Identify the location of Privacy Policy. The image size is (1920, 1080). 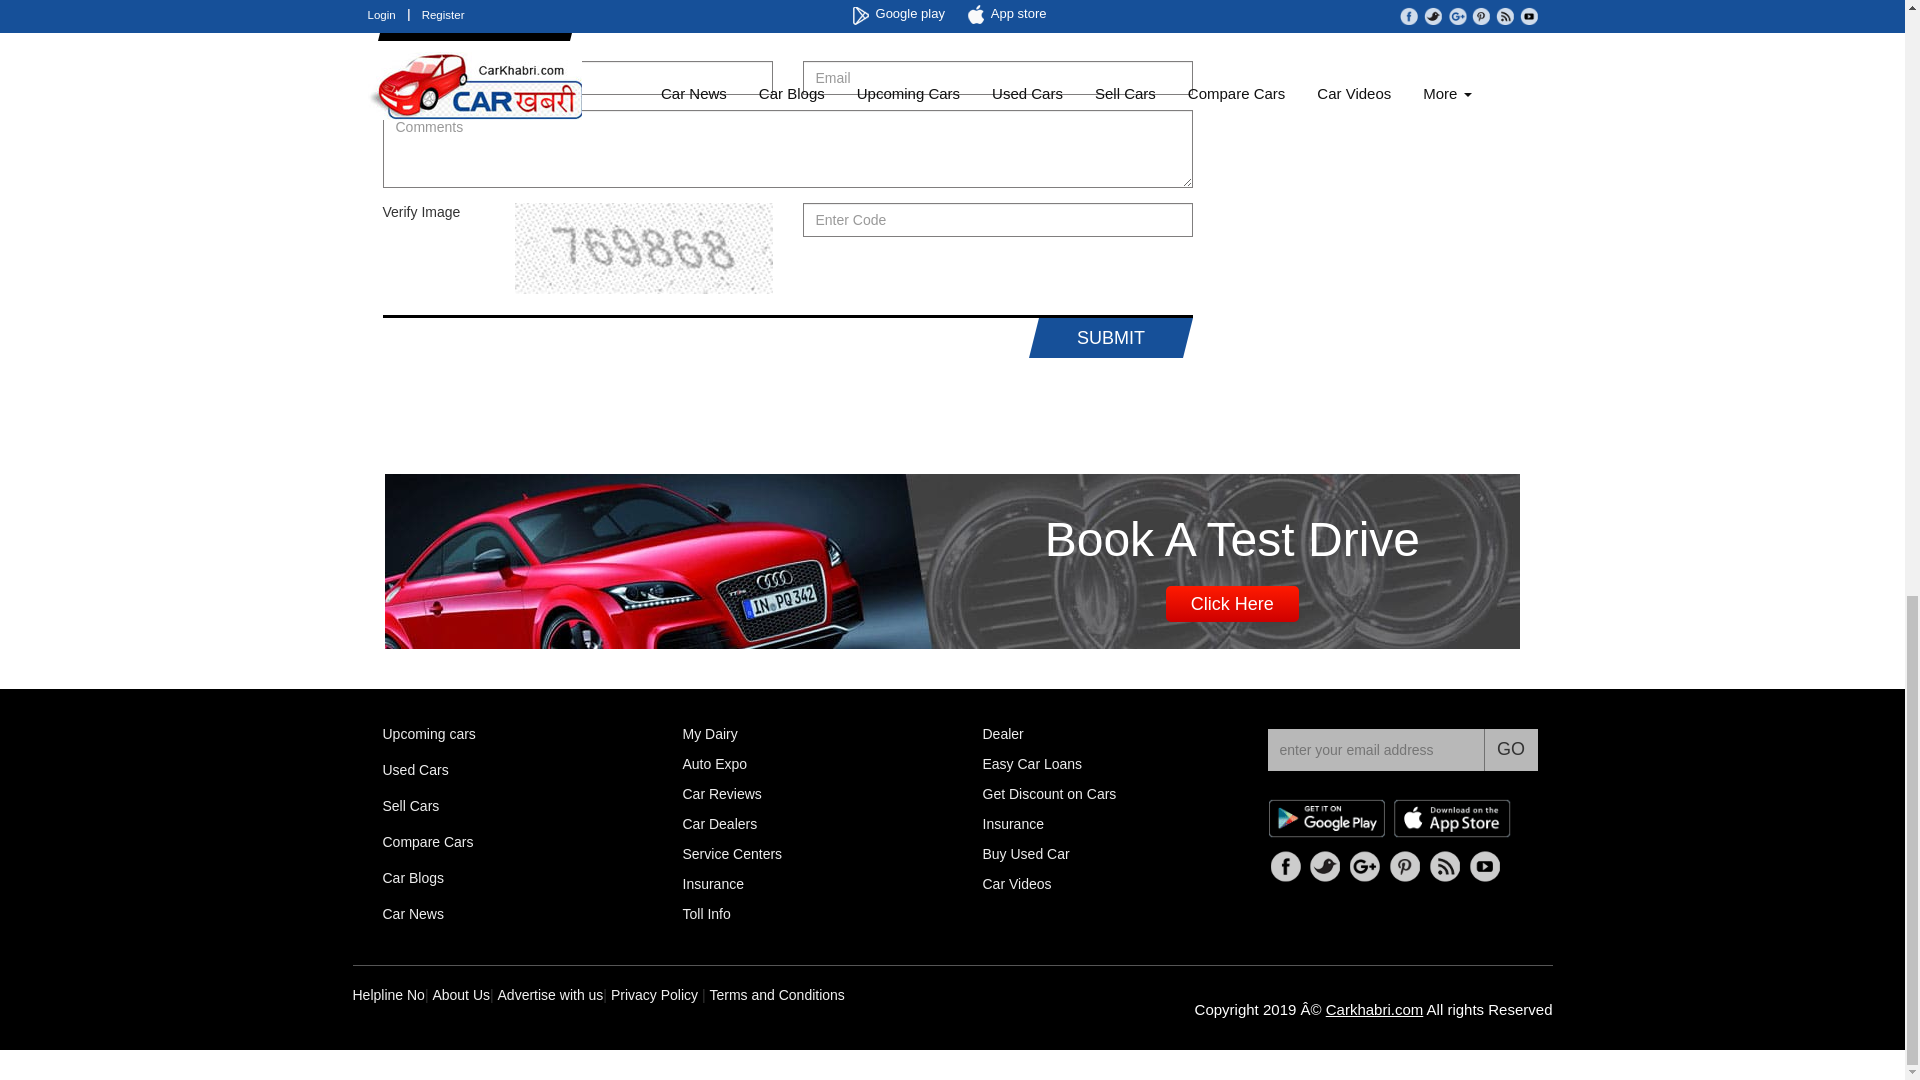
(654, 995).